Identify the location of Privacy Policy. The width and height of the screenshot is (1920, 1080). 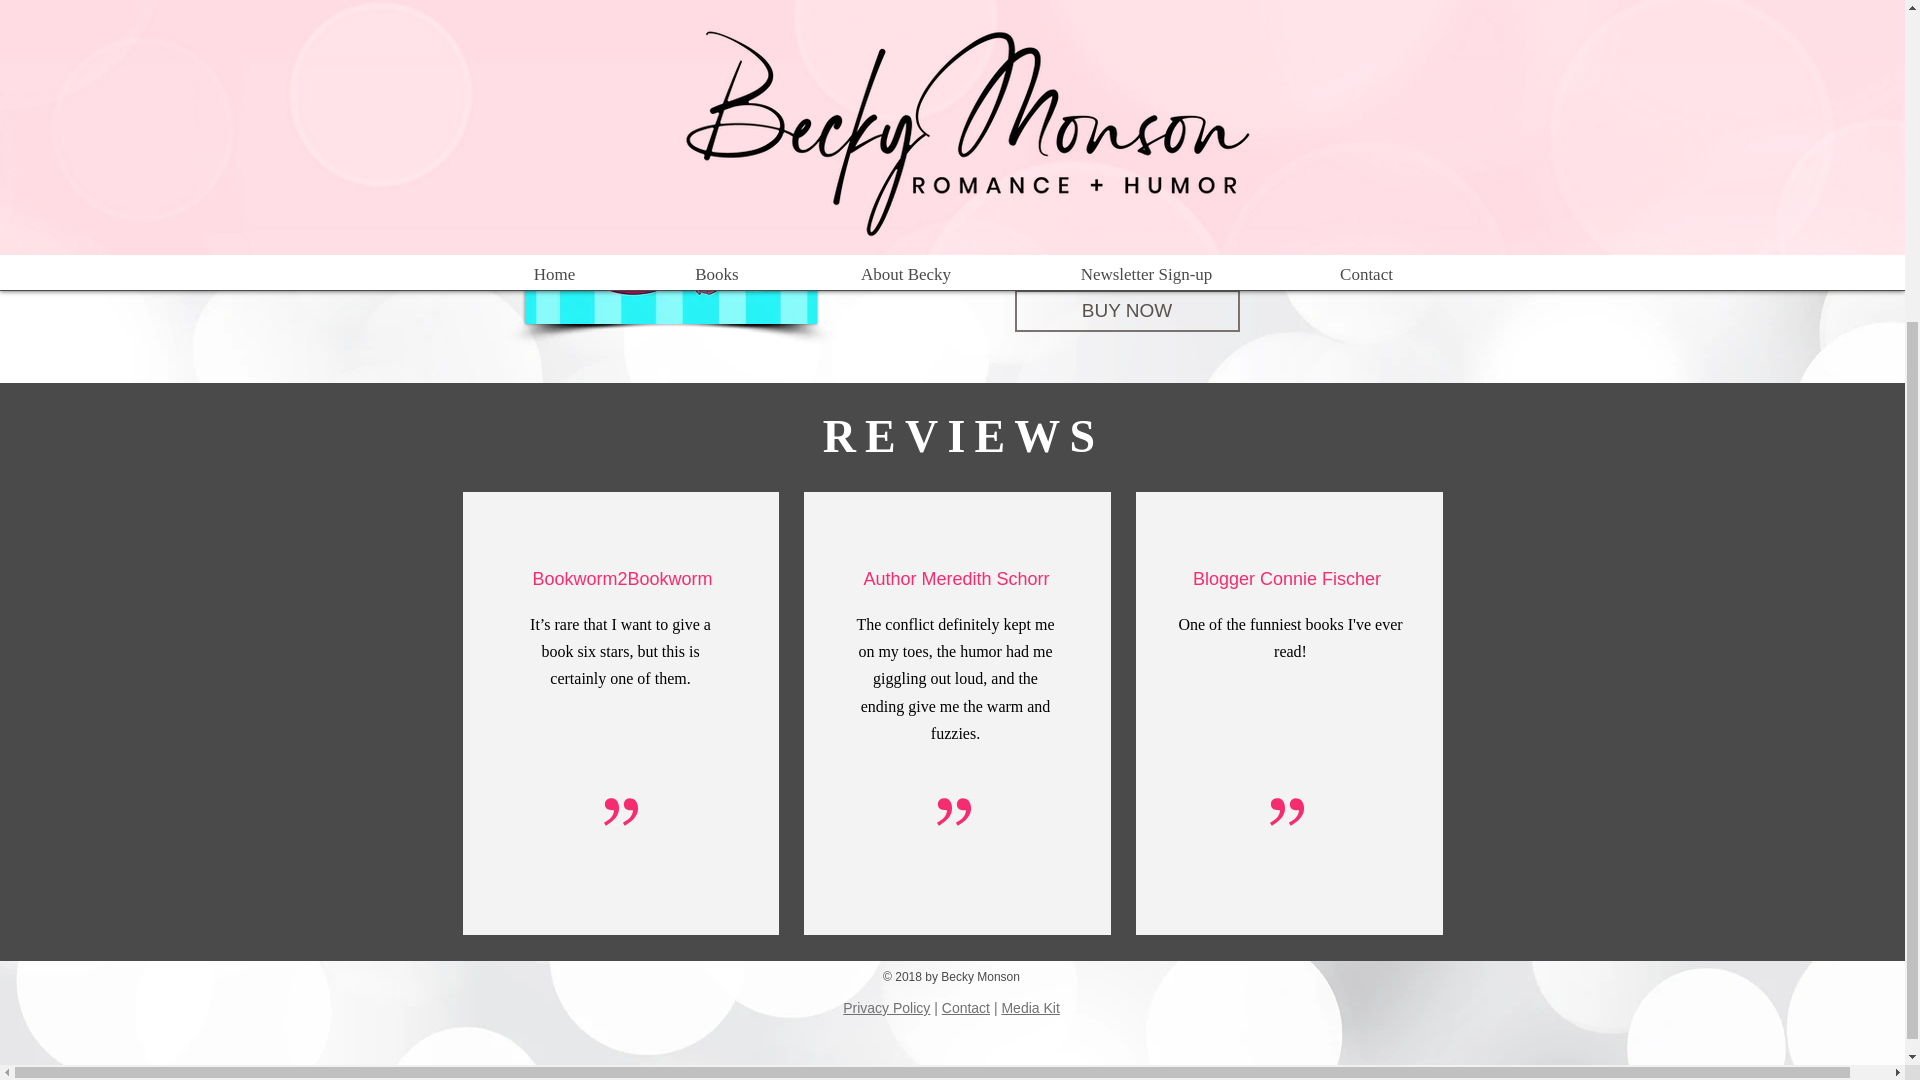
(886, 1008).